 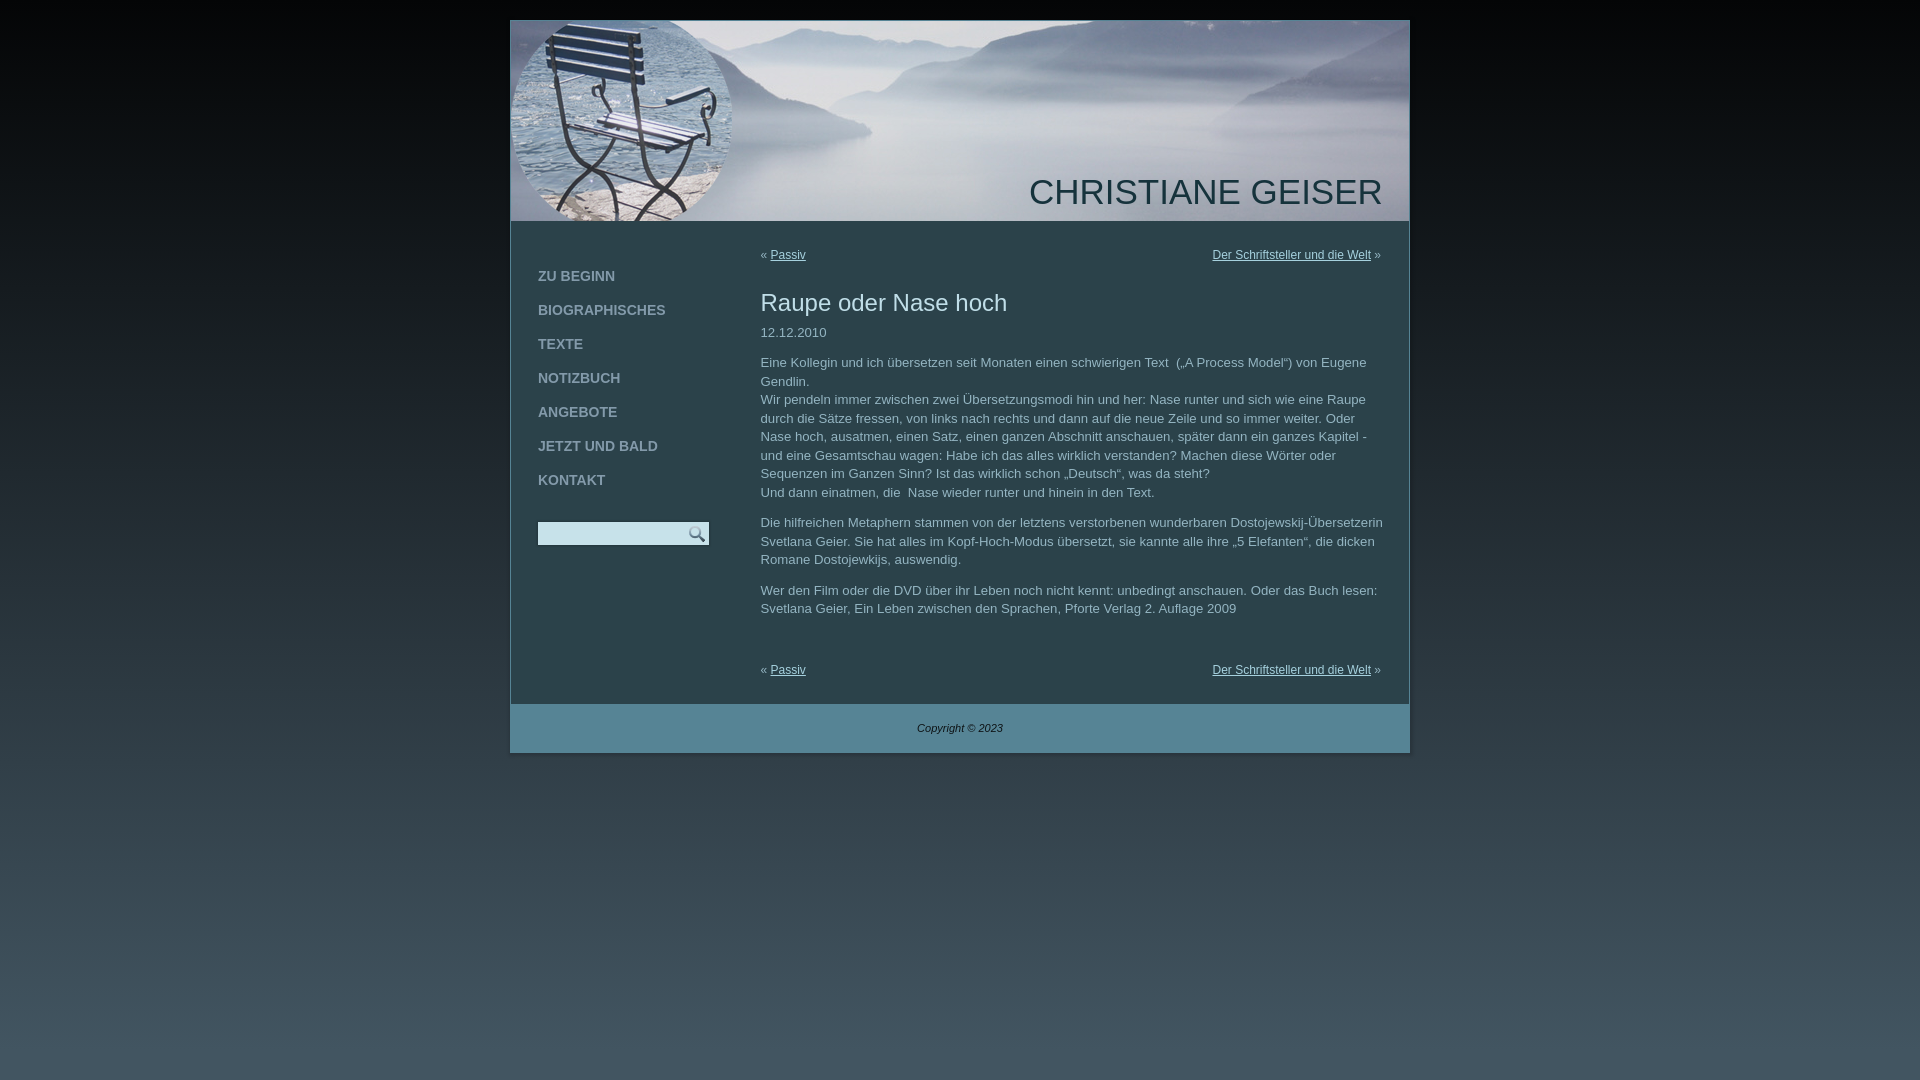 What do you see at coordinates (624, 276) in the screenshot?
I see `ZU BEGINN` at bounding box center [624, 276].